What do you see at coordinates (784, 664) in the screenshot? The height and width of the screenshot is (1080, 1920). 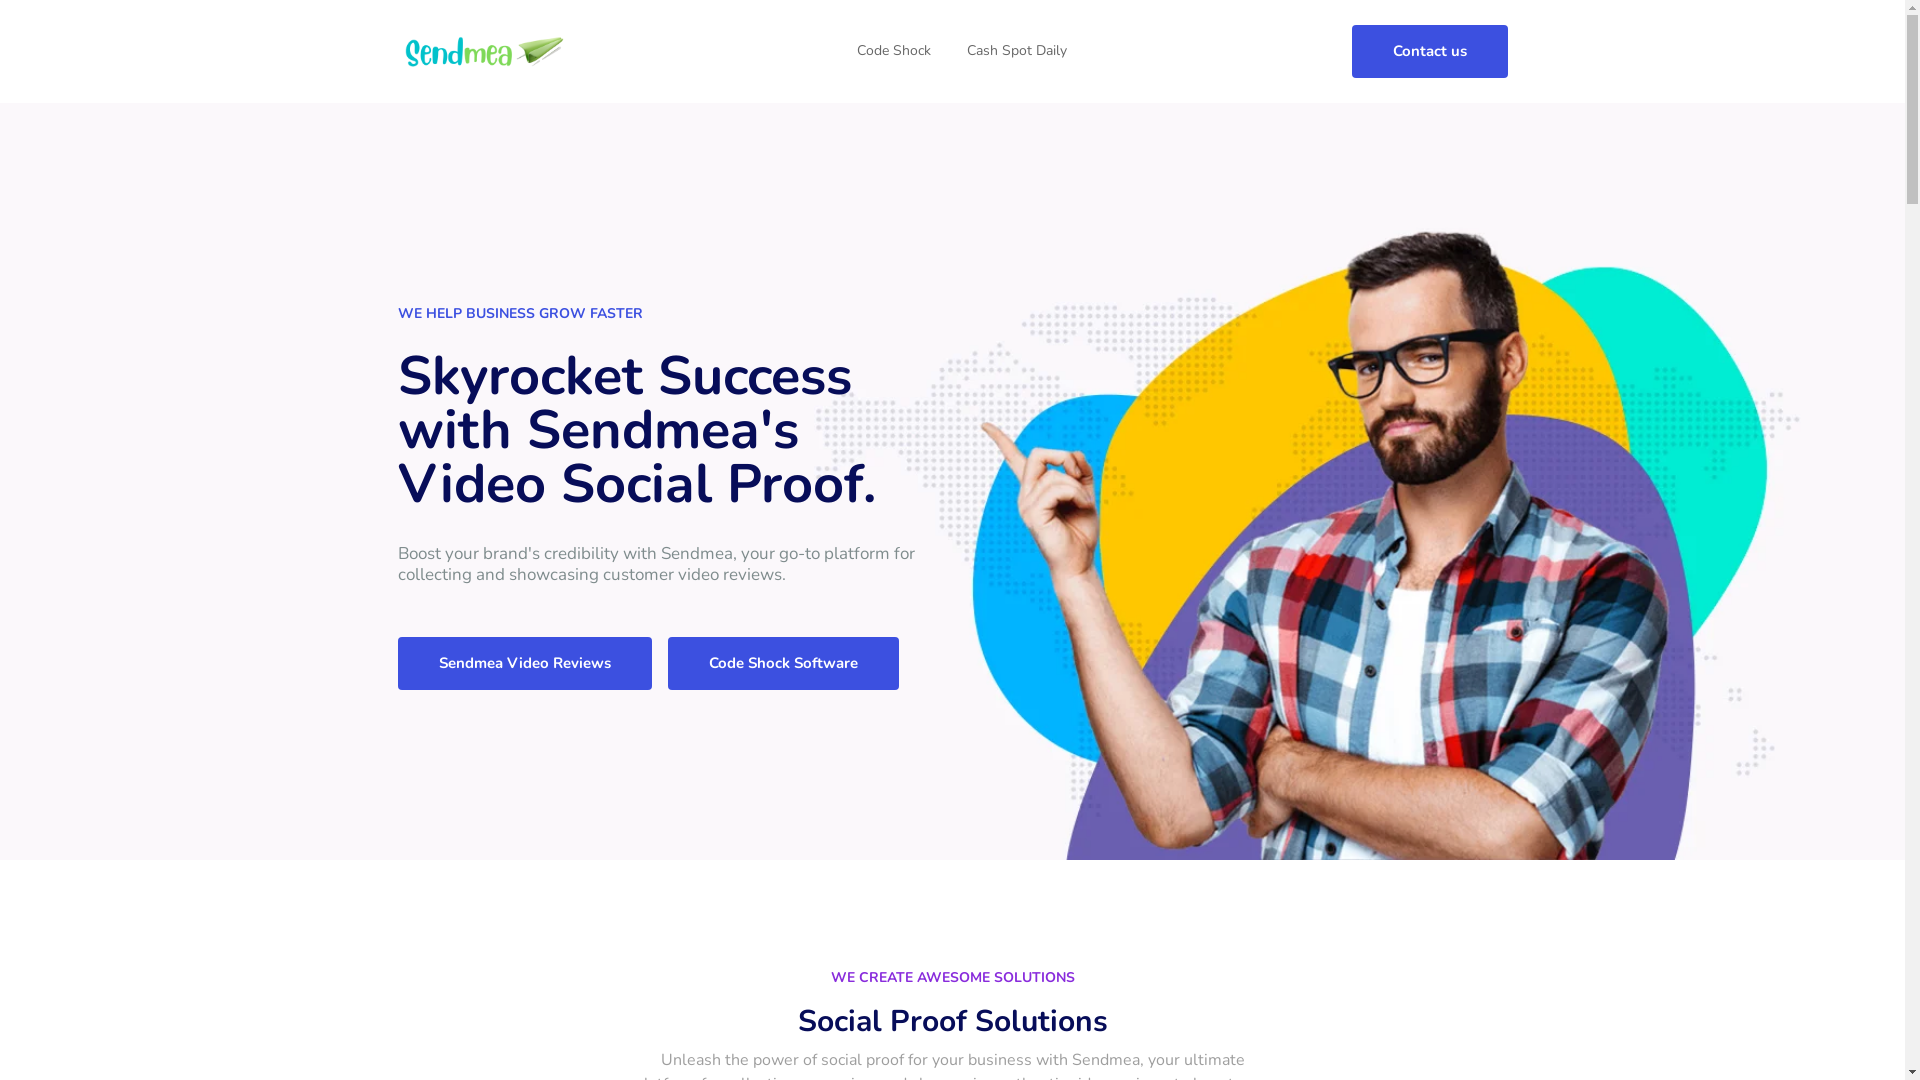 I see `Code Shock Software` at bounding box center [784, 664].